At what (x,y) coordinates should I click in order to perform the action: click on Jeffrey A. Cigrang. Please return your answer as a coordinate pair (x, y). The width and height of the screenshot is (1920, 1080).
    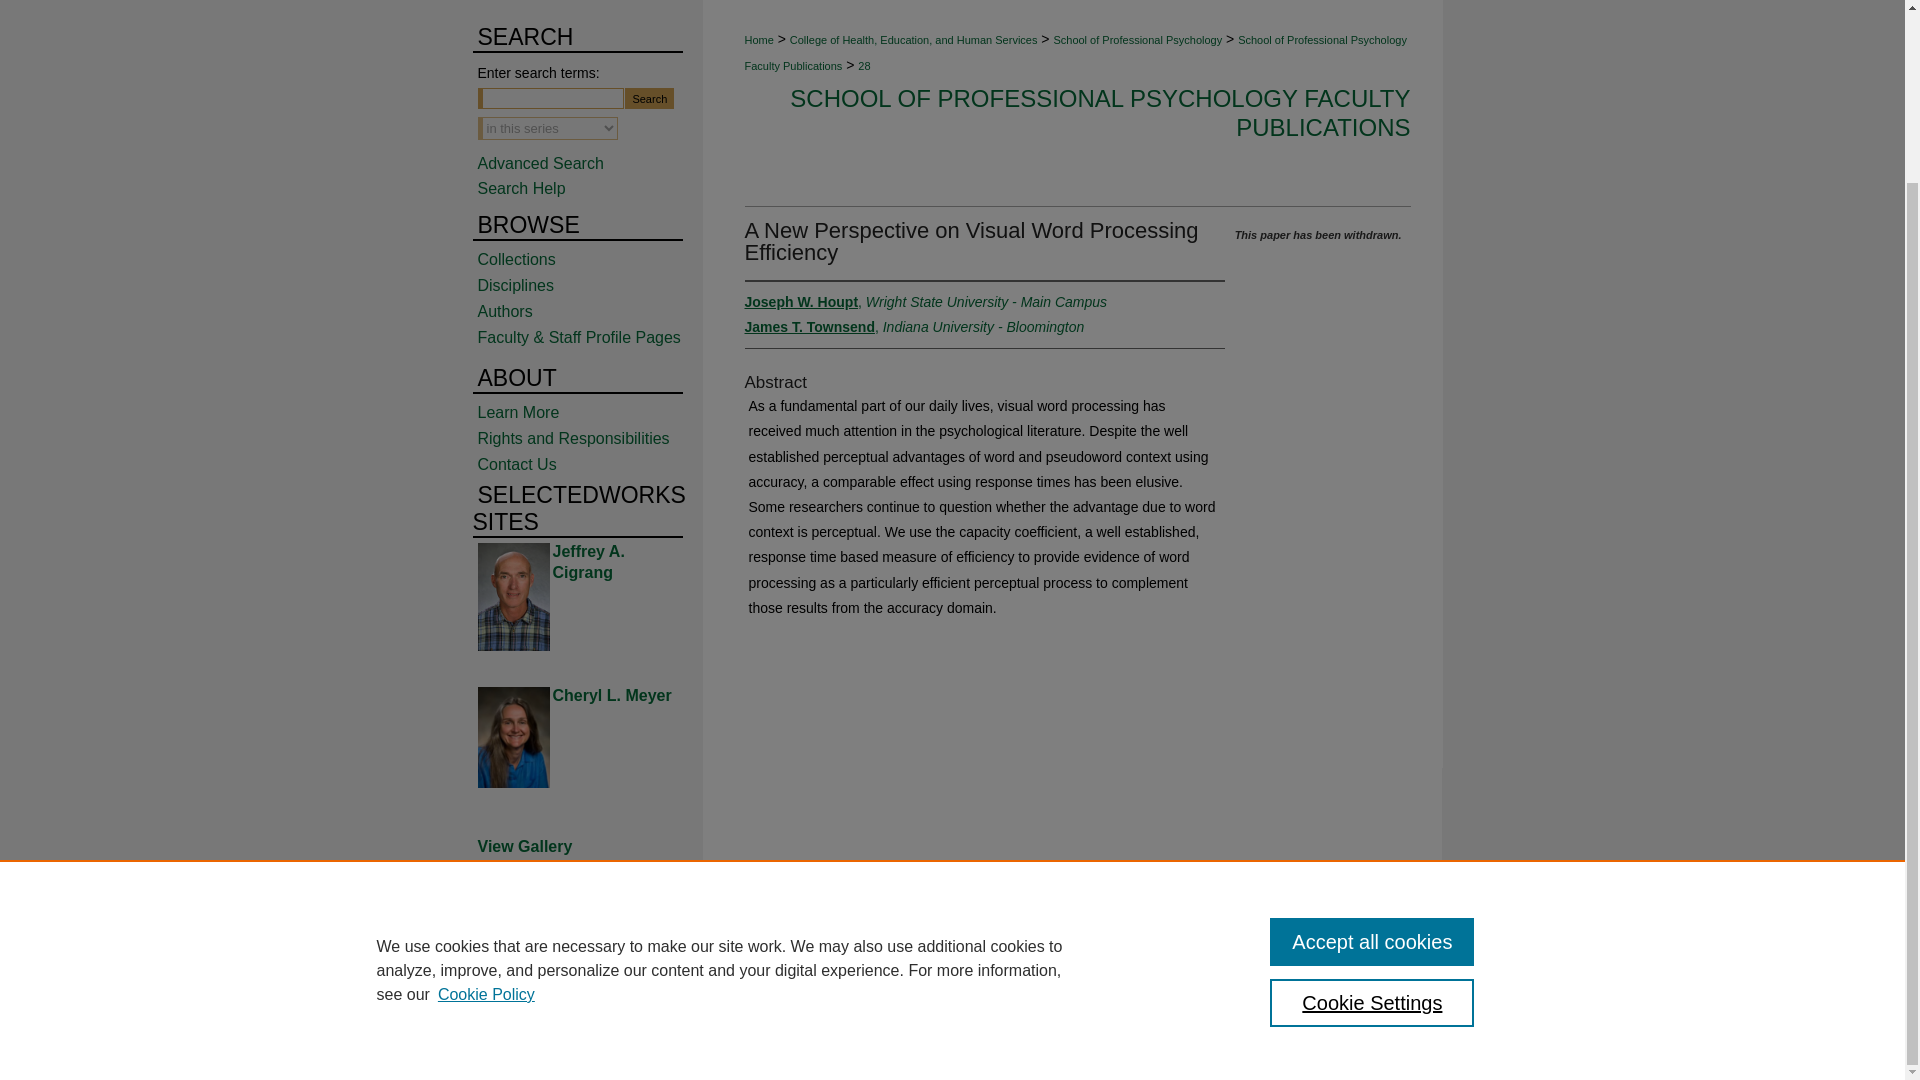
    Looking at the image, I should click on (588, 562).